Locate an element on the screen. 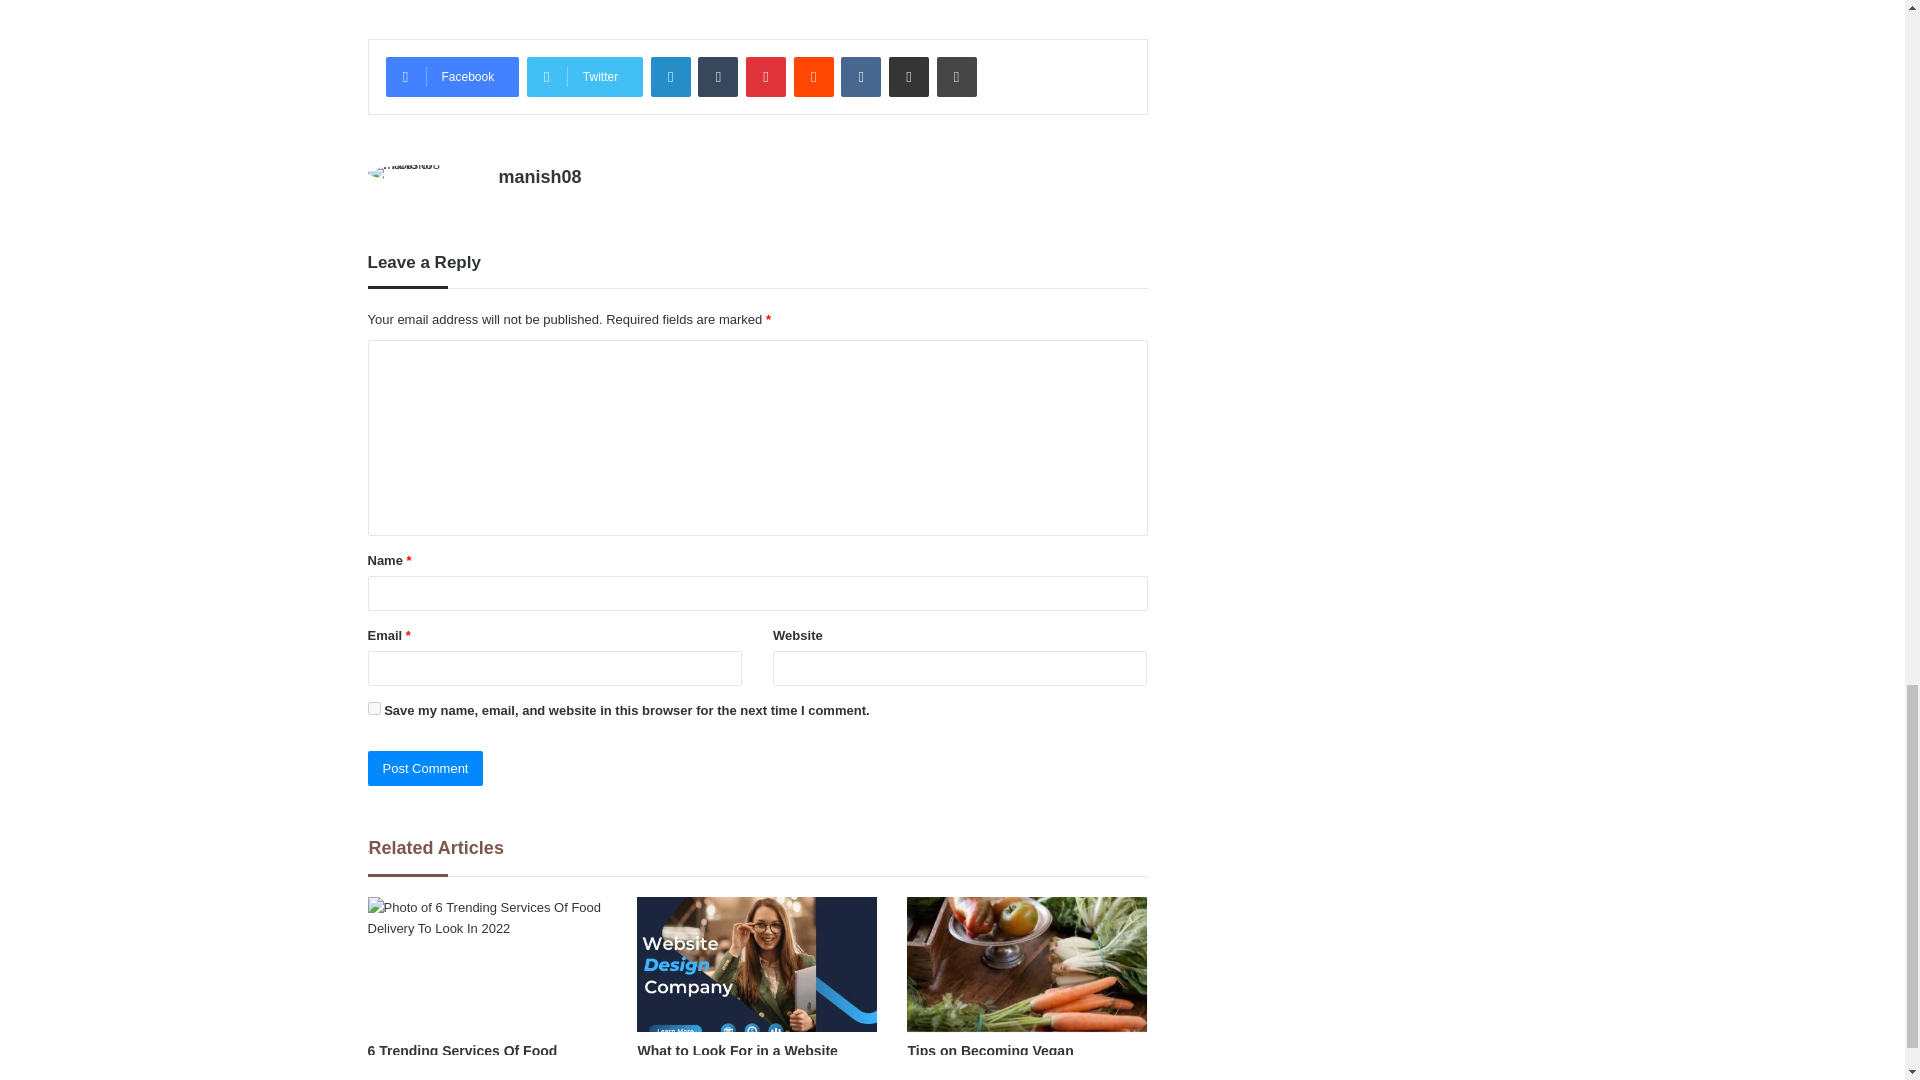 Image resolution: width=1920 pixels, height=1080 pixels. Twitter is located at coordinates (584, 77).